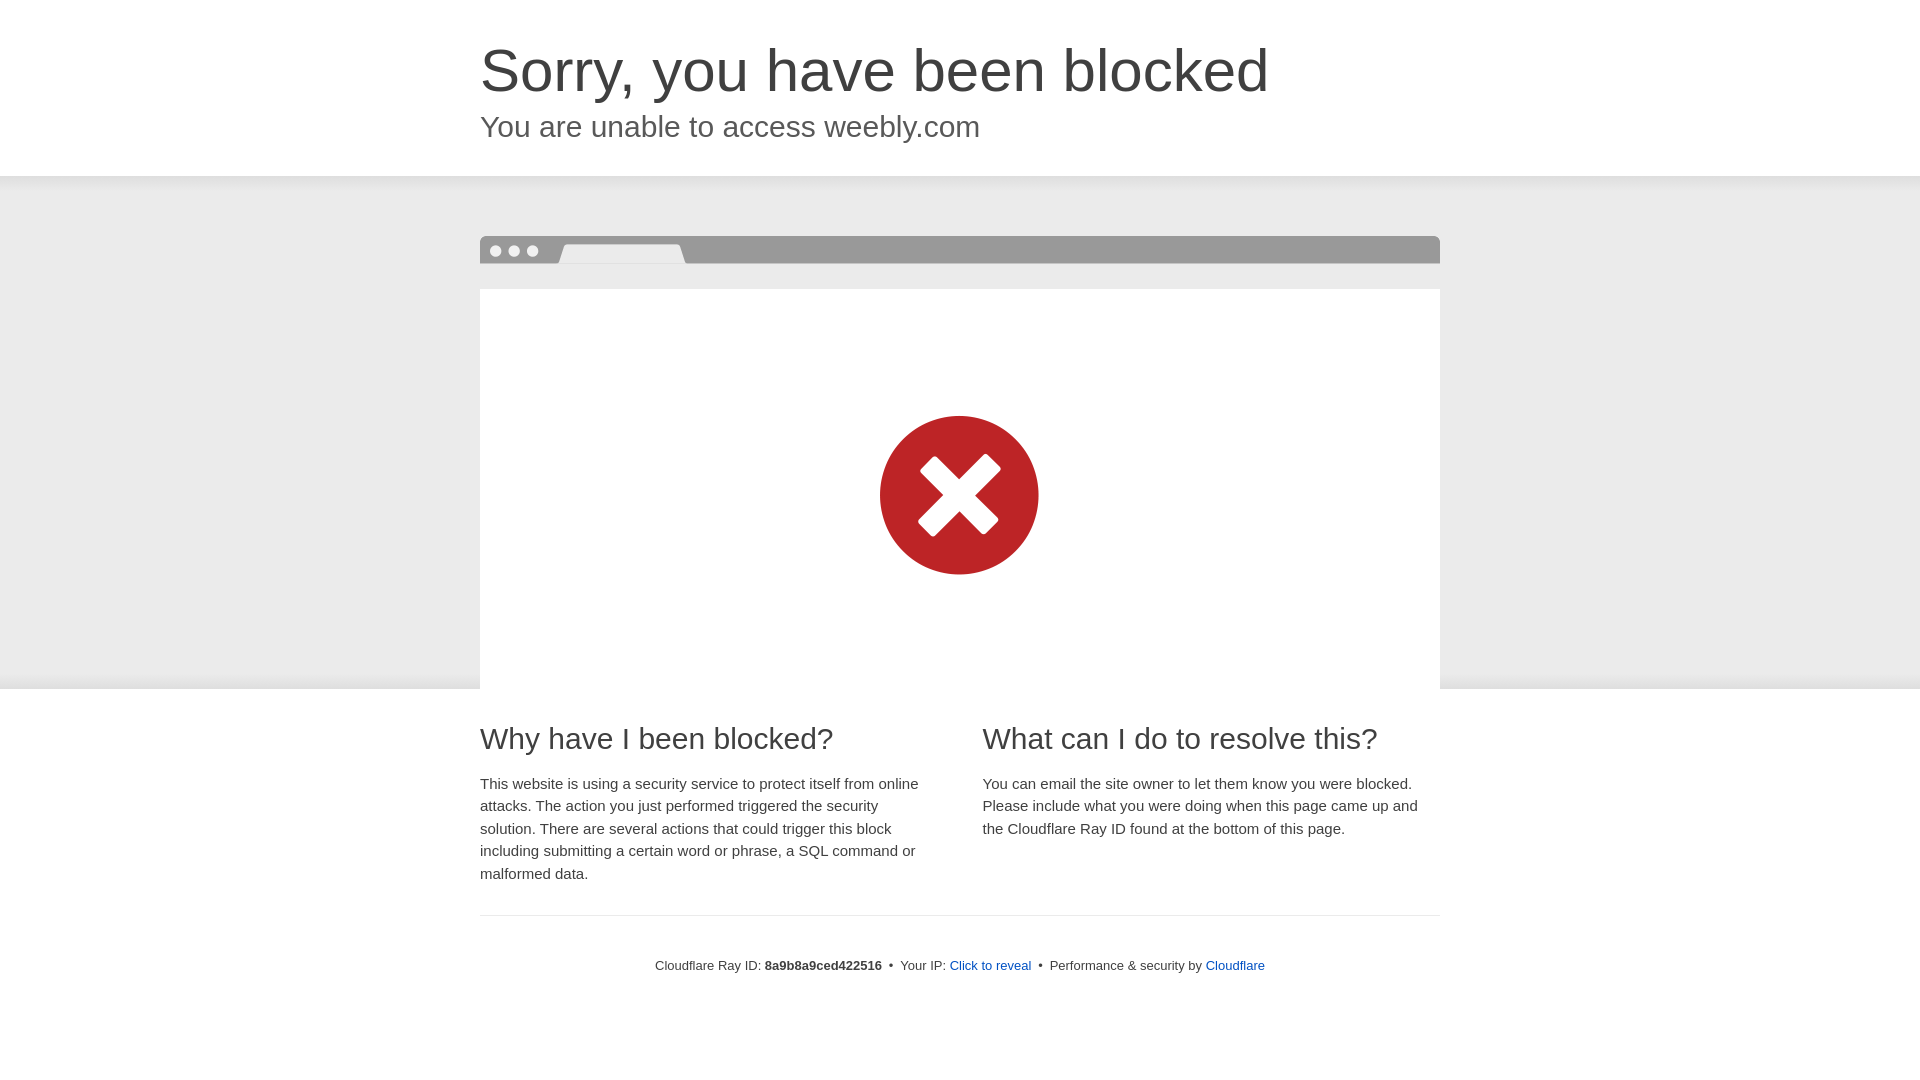 This screenshot has width=1920, height=1080. Describe the element at coordinates (1235, 965) in the screenshot. I see `Cloudflare` at that location.